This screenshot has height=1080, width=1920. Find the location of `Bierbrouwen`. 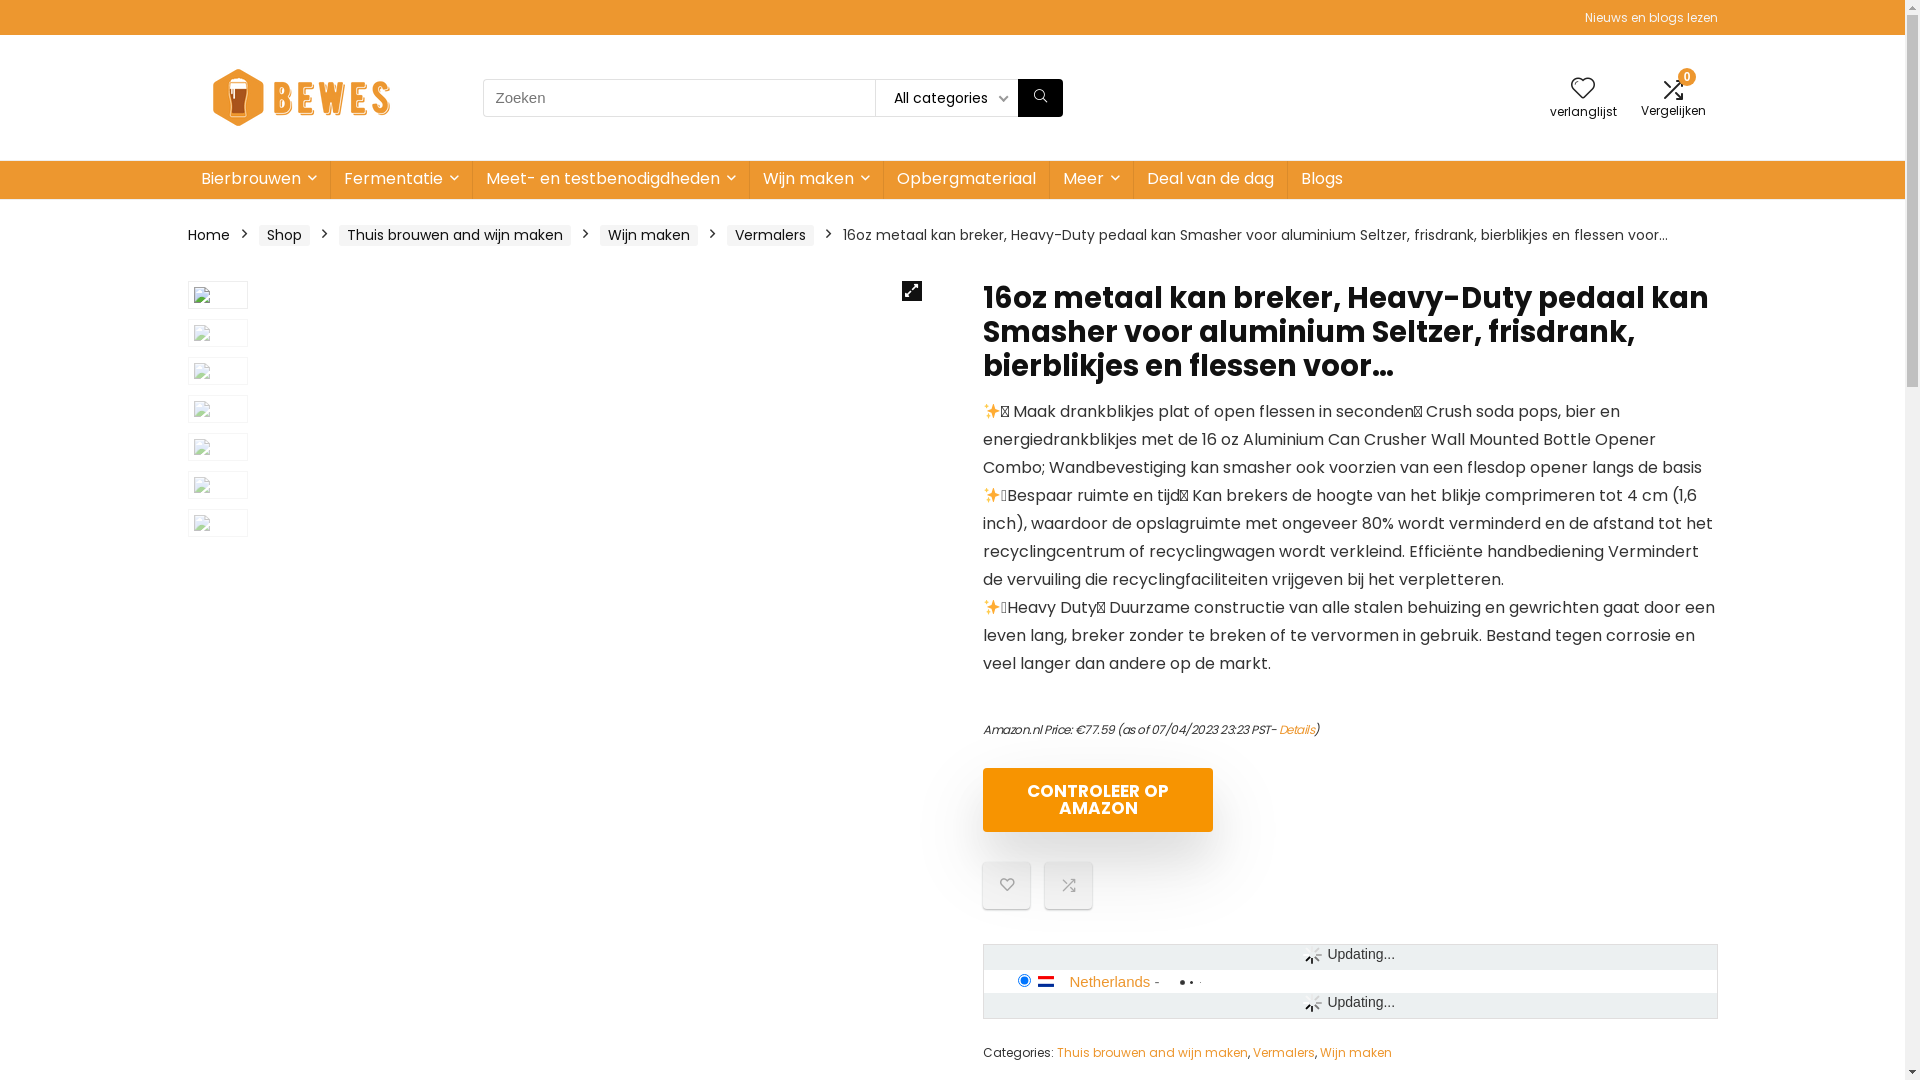

Bierbrouwen is located at coordinates (259, 180).